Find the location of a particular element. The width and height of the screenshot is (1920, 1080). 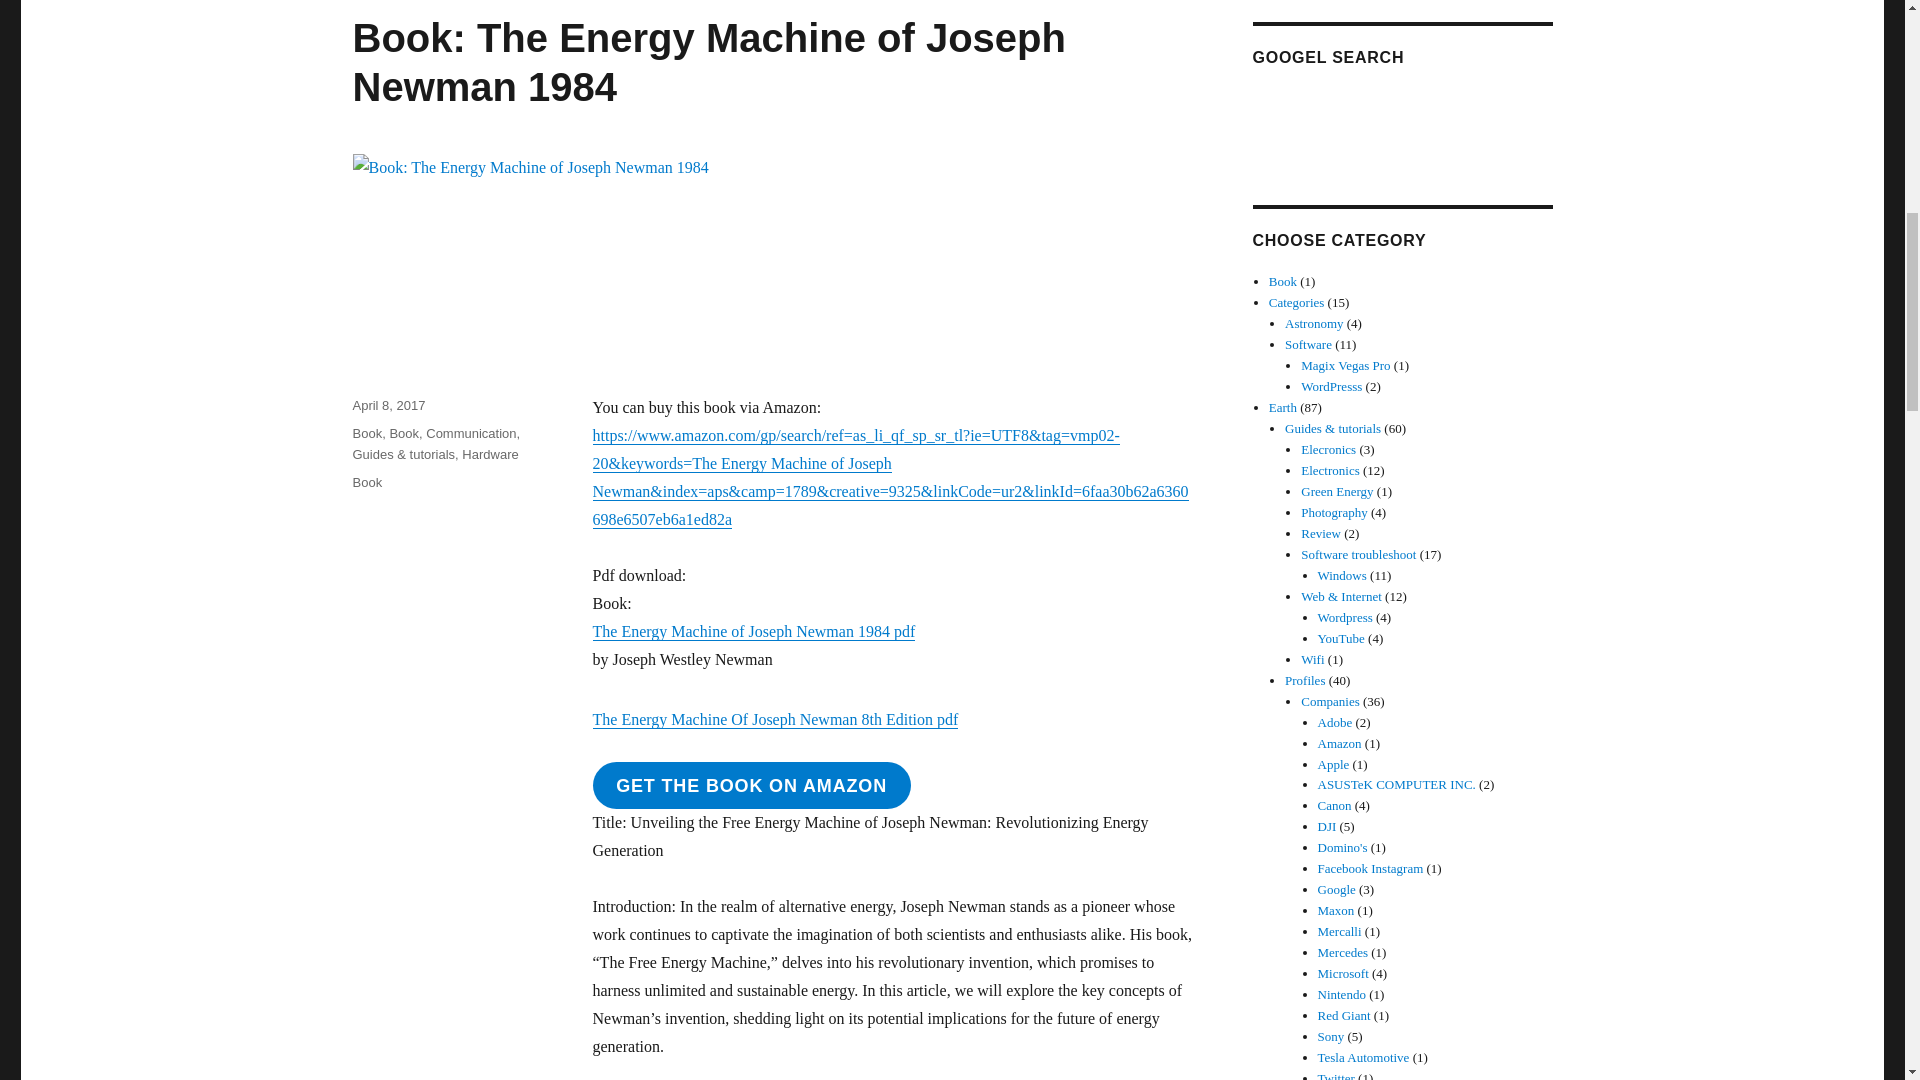

Software is located at coordinates (1308, 344).